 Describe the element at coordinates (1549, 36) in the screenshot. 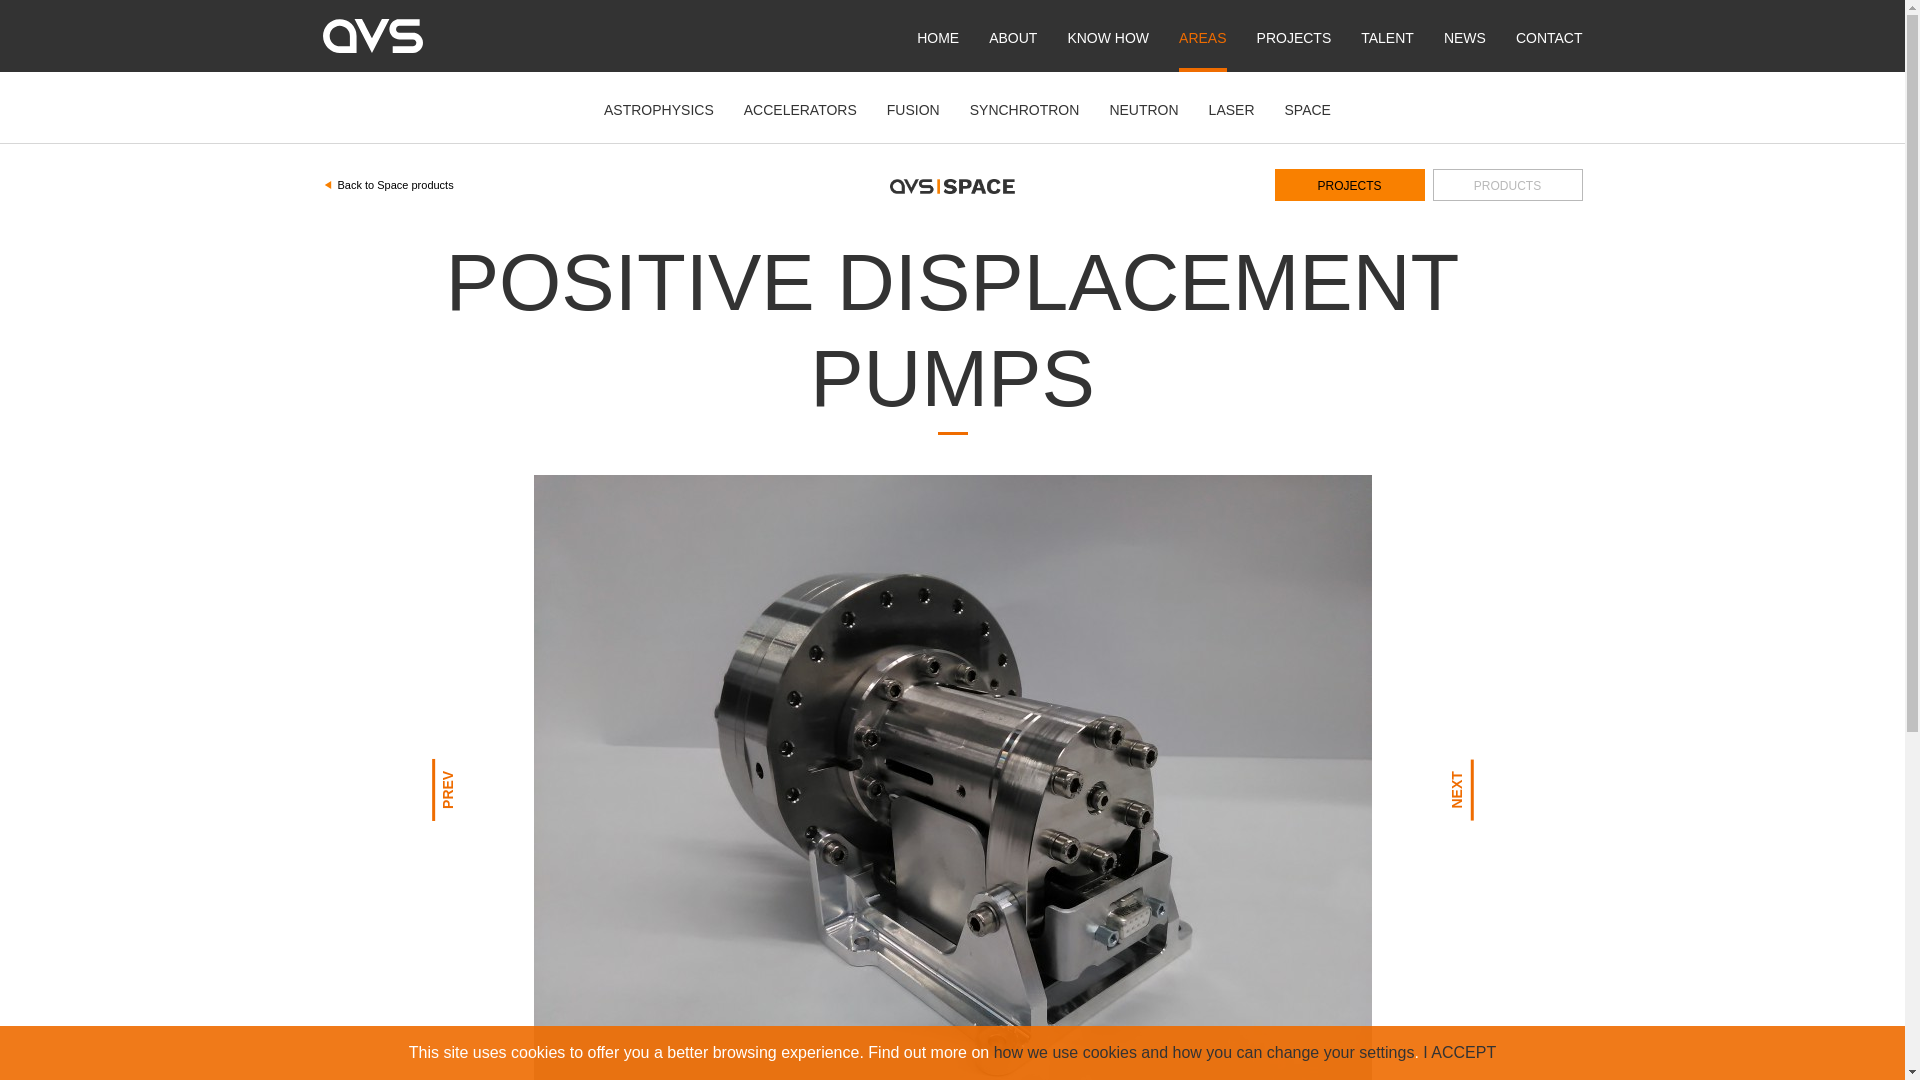

I see `Contact` at that location.